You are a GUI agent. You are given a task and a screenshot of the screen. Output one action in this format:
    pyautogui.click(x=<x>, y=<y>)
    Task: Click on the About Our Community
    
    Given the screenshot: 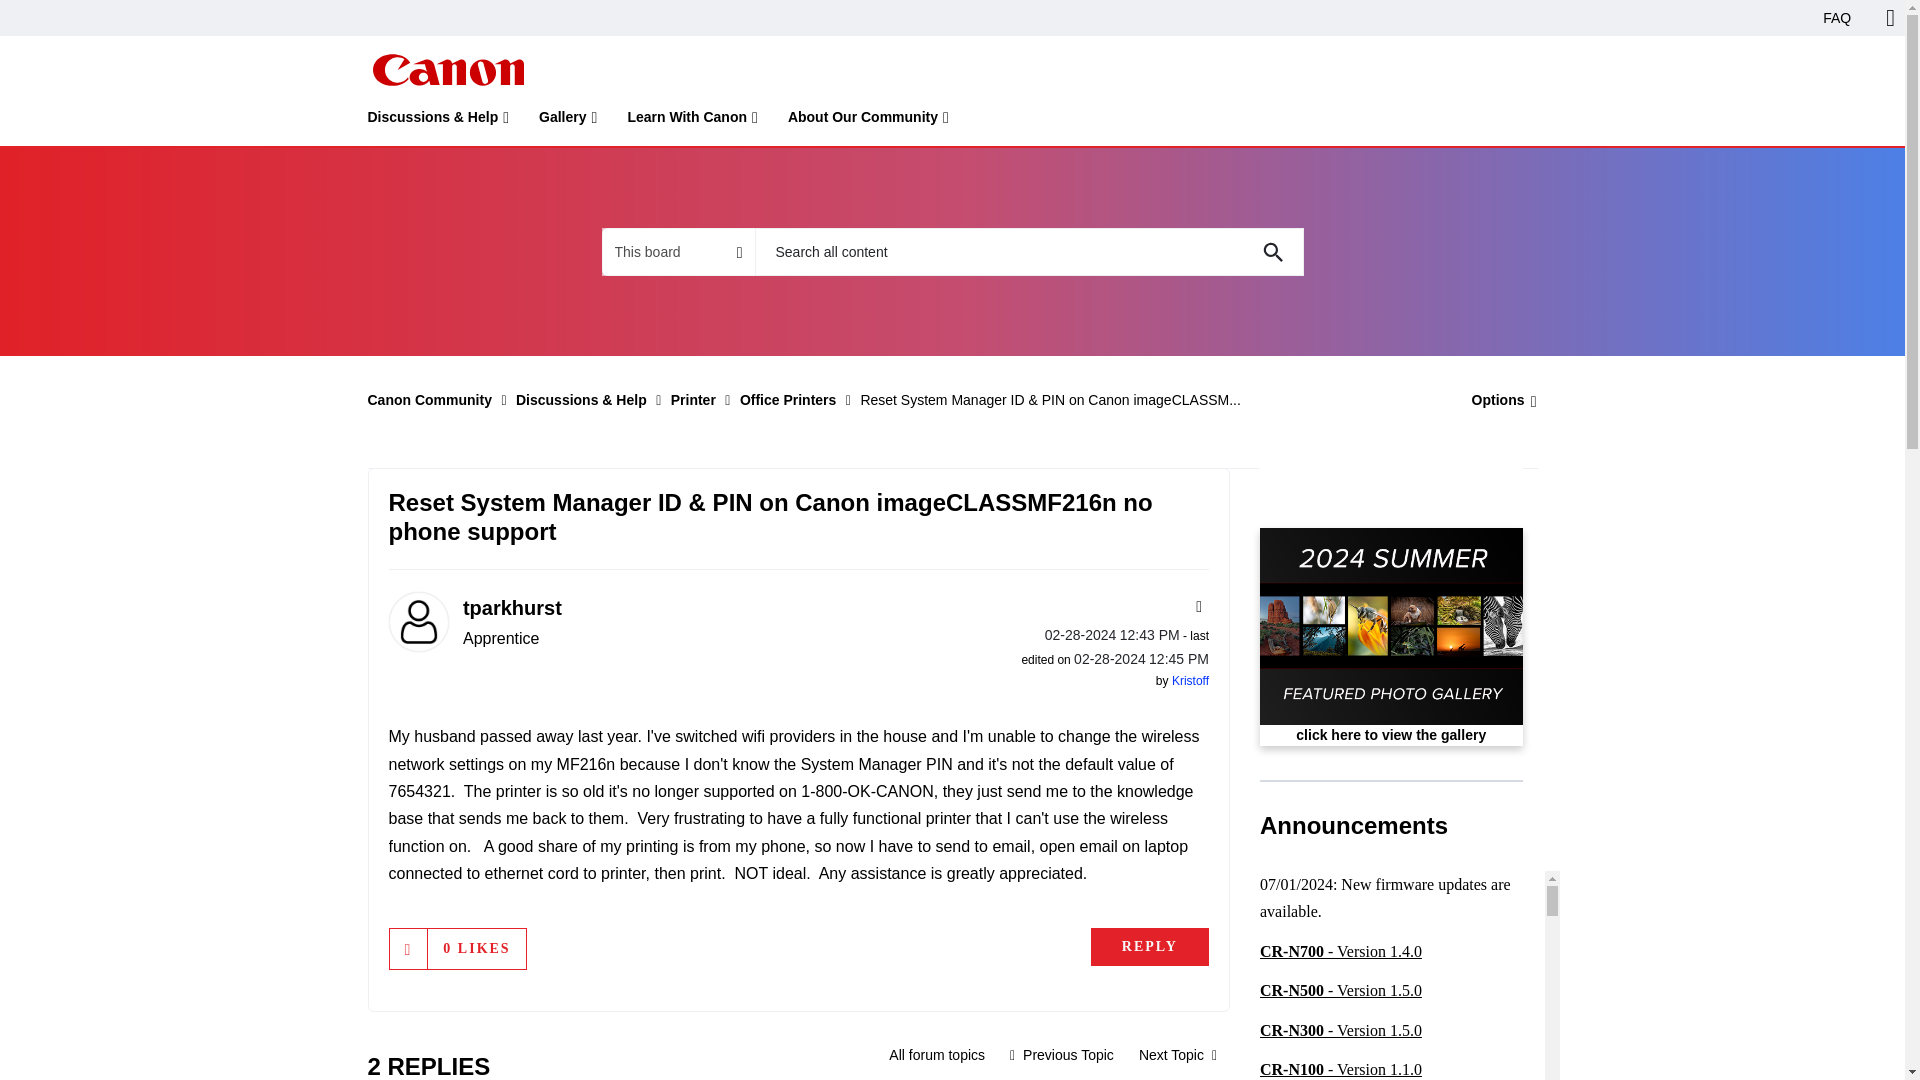 What is the action you would take?
    pyautogui.click(x=868, y=121)
    